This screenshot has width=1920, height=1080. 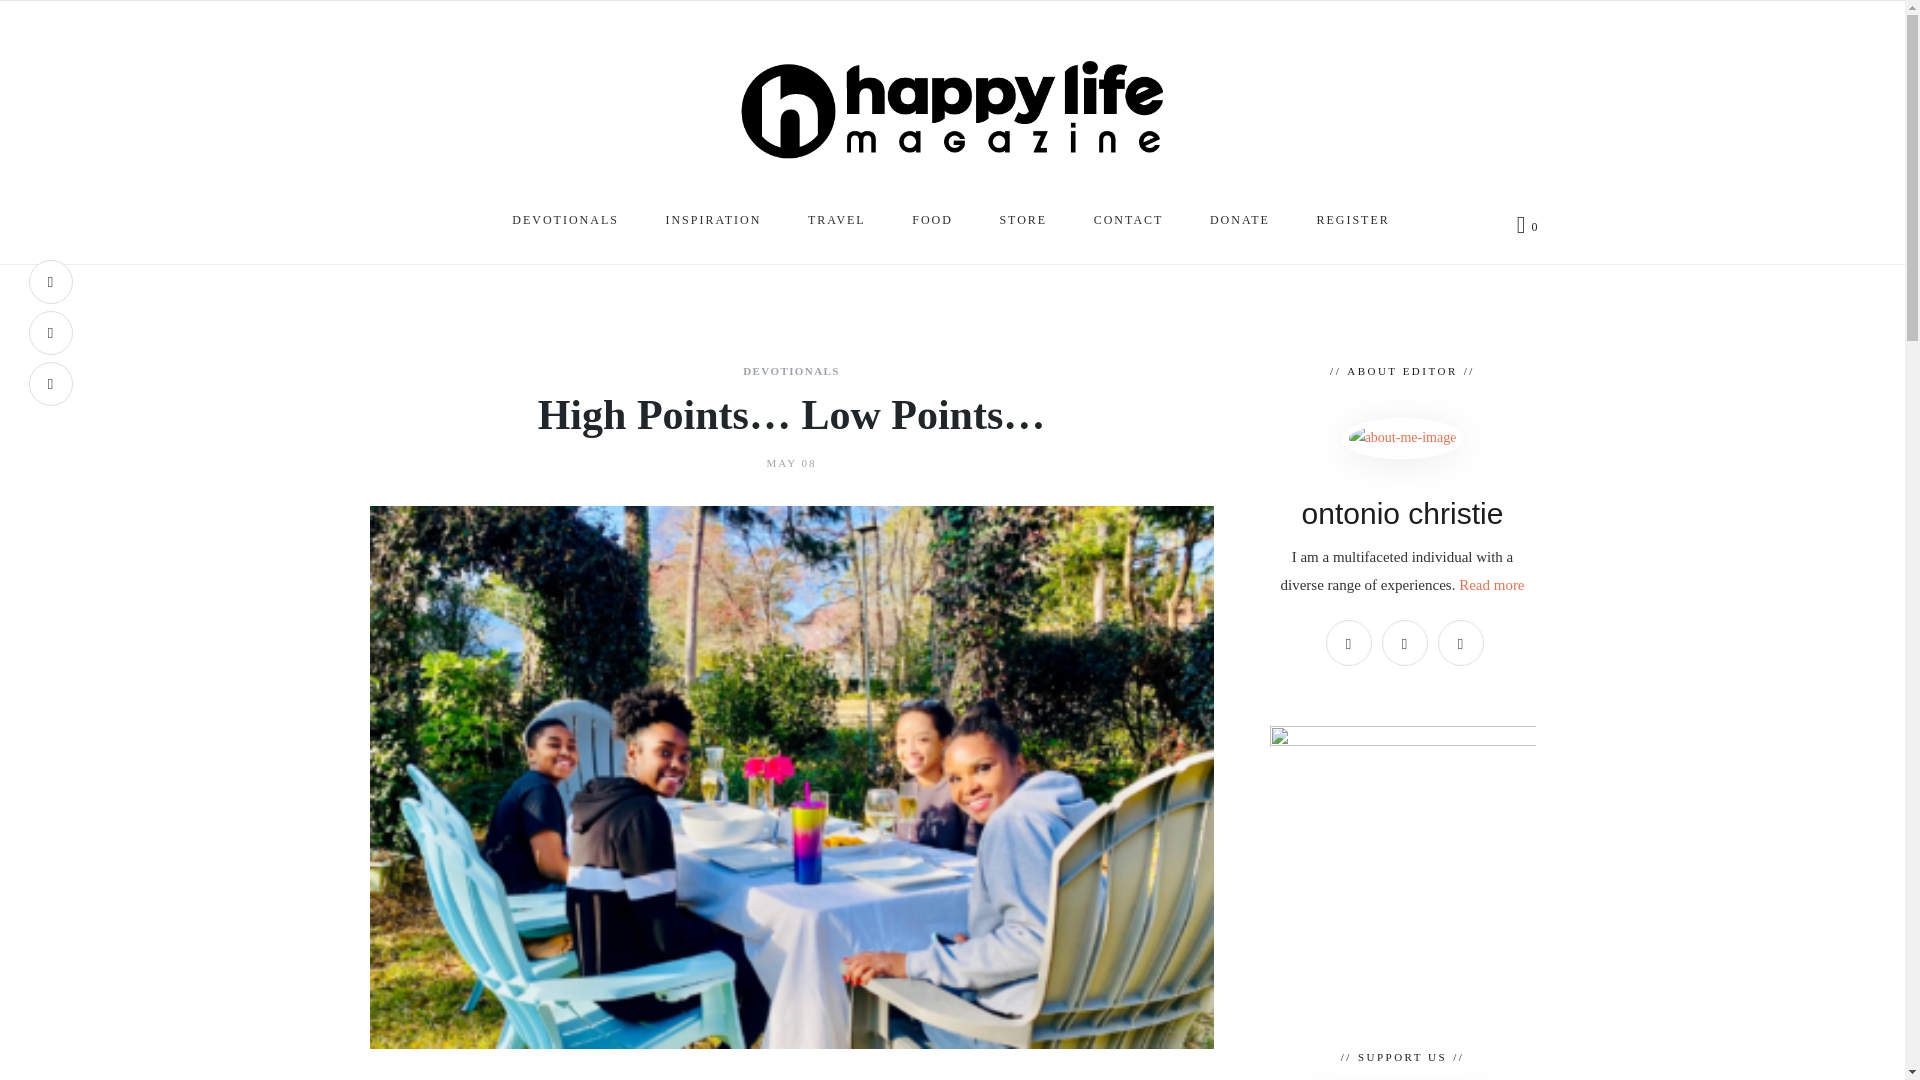 I want to click on STORE, so click(x=1024, y=224).